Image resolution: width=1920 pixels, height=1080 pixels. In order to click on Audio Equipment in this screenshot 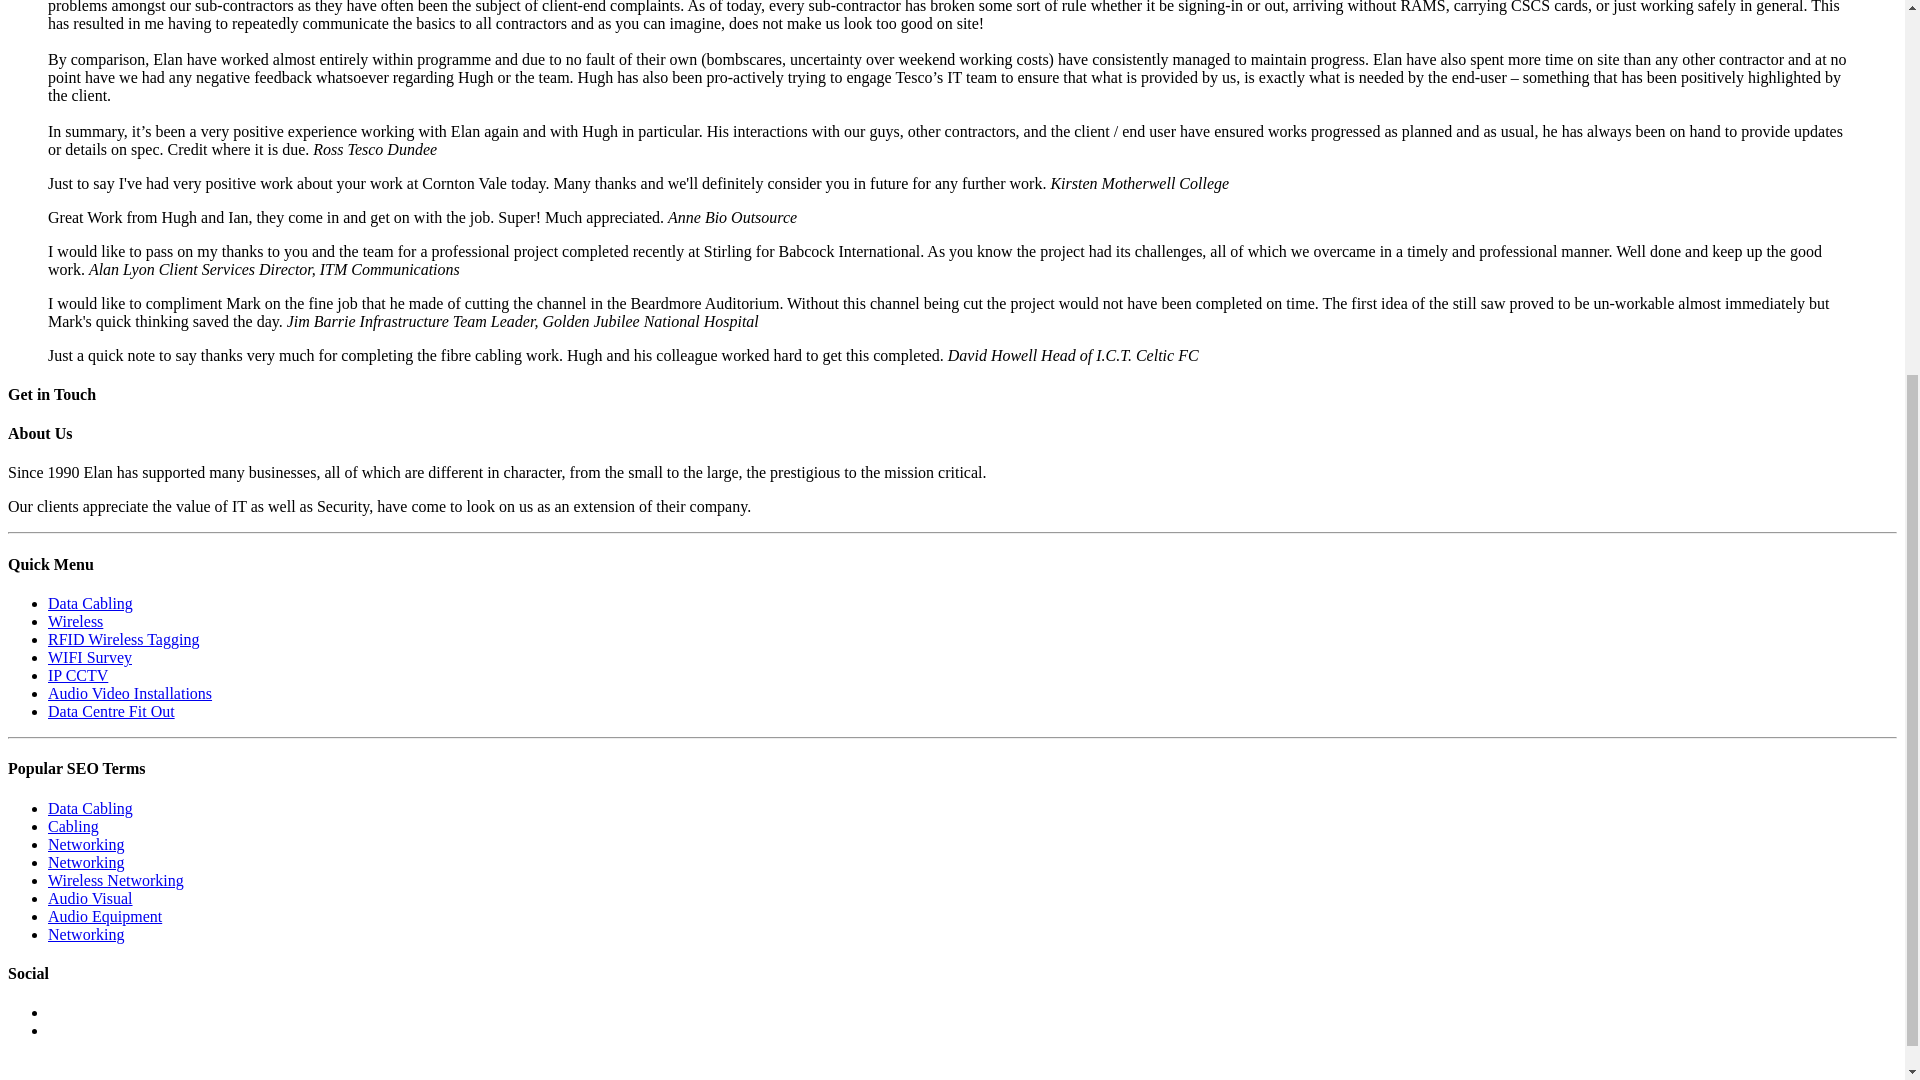, I will do `click(104, 916)`.